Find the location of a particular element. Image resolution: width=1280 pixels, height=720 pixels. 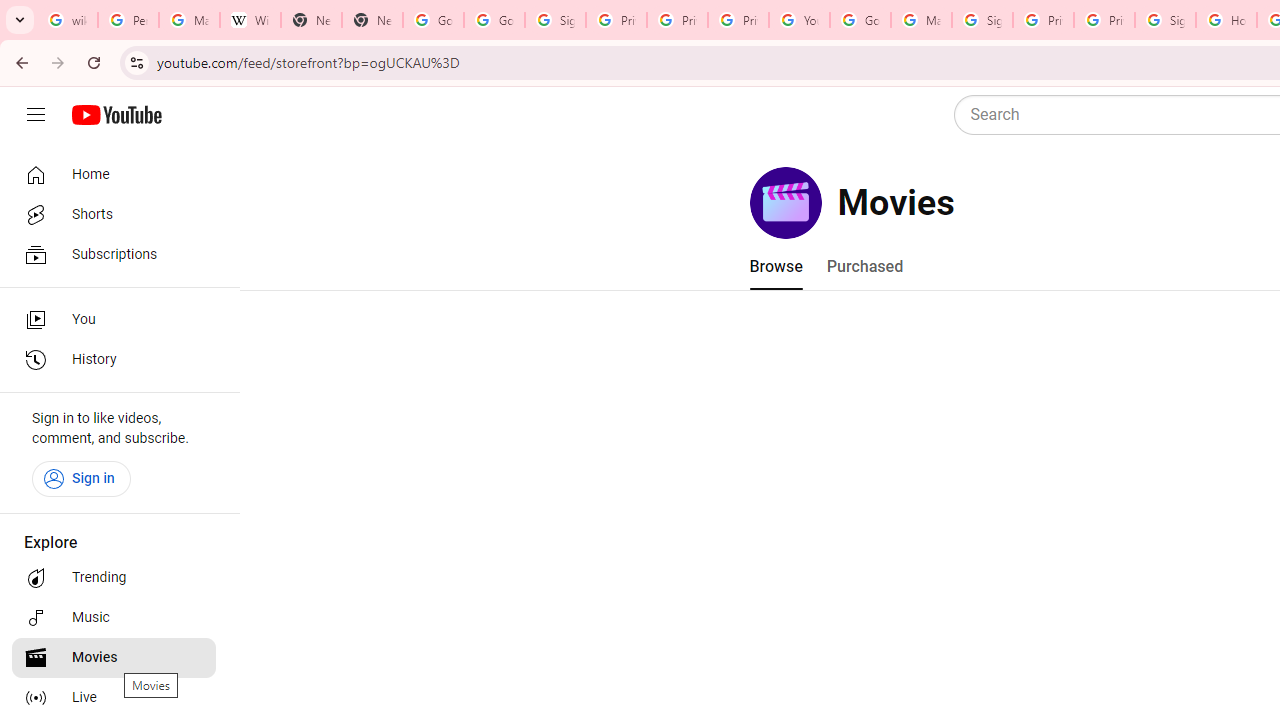

Browse is located at coordinates (775, 266).